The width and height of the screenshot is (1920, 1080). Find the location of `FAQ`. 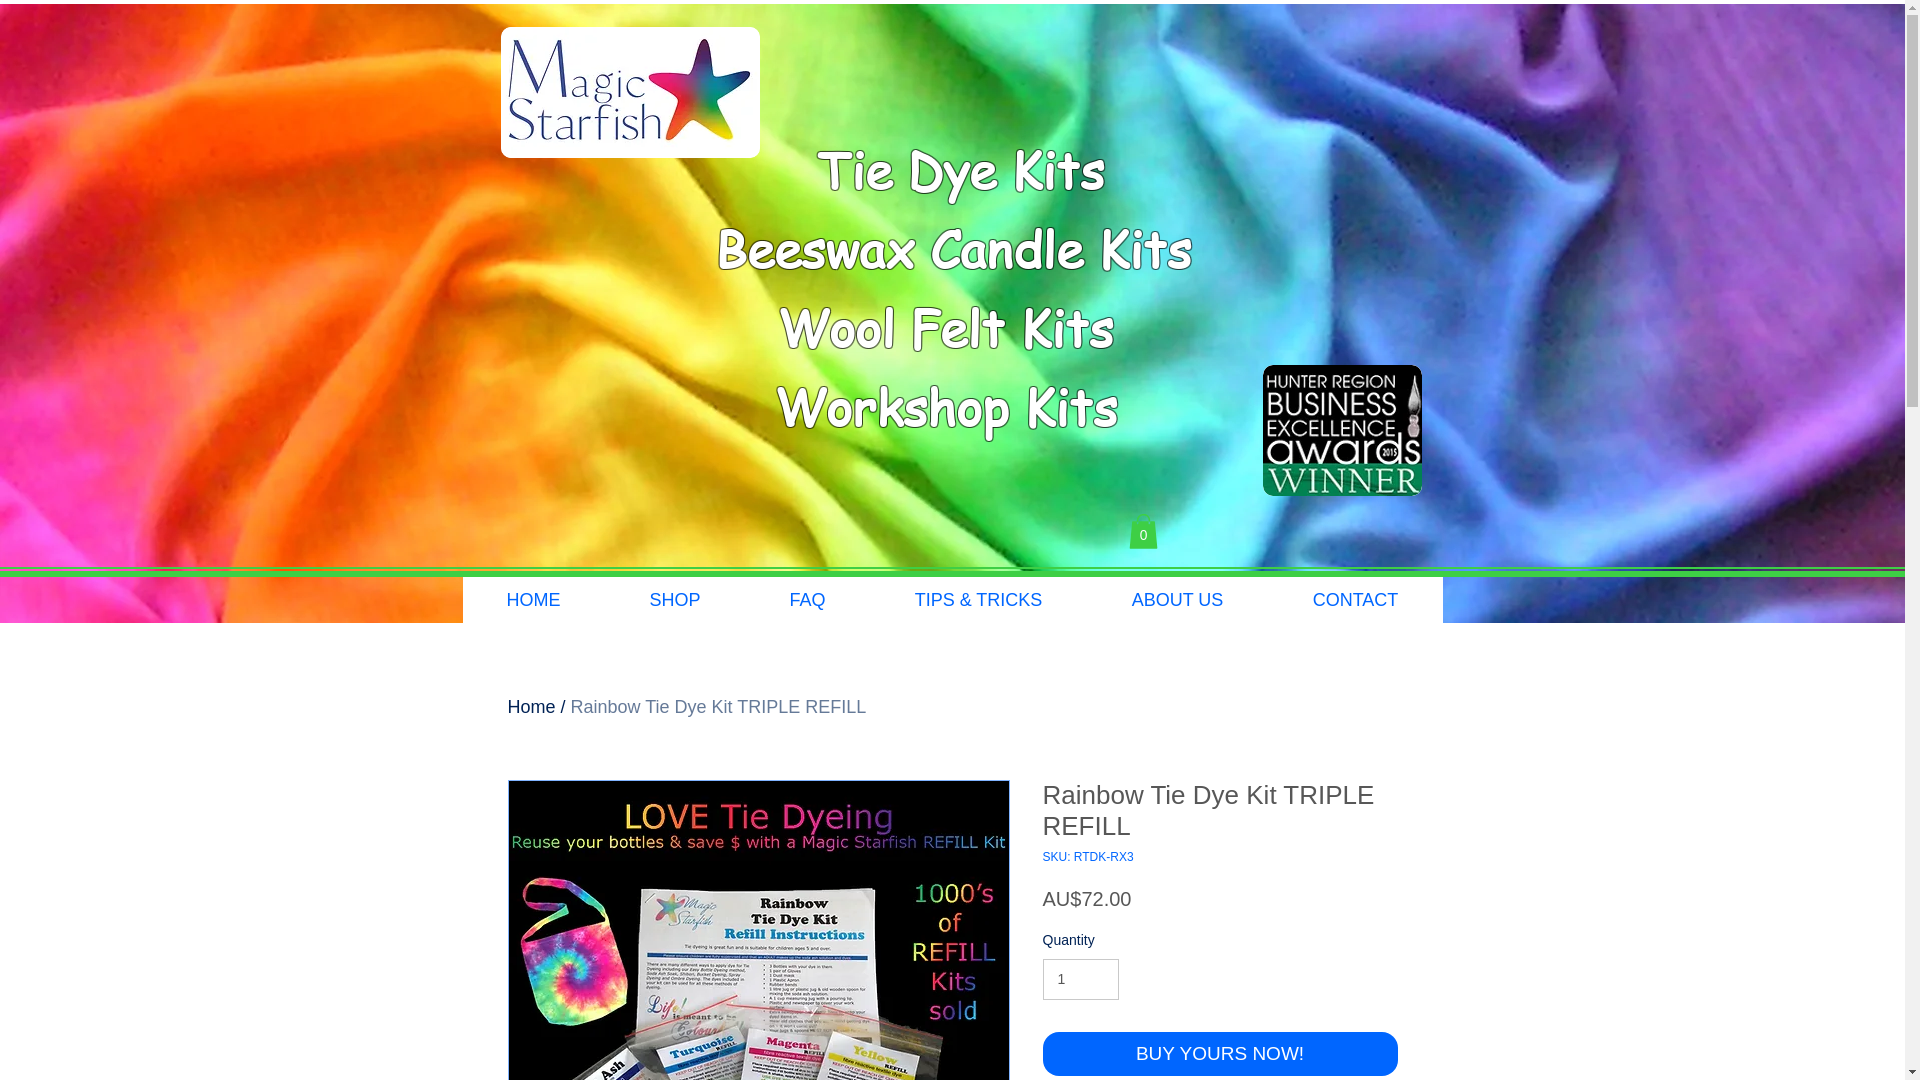

FAQ is located at coordinates (806, 600).